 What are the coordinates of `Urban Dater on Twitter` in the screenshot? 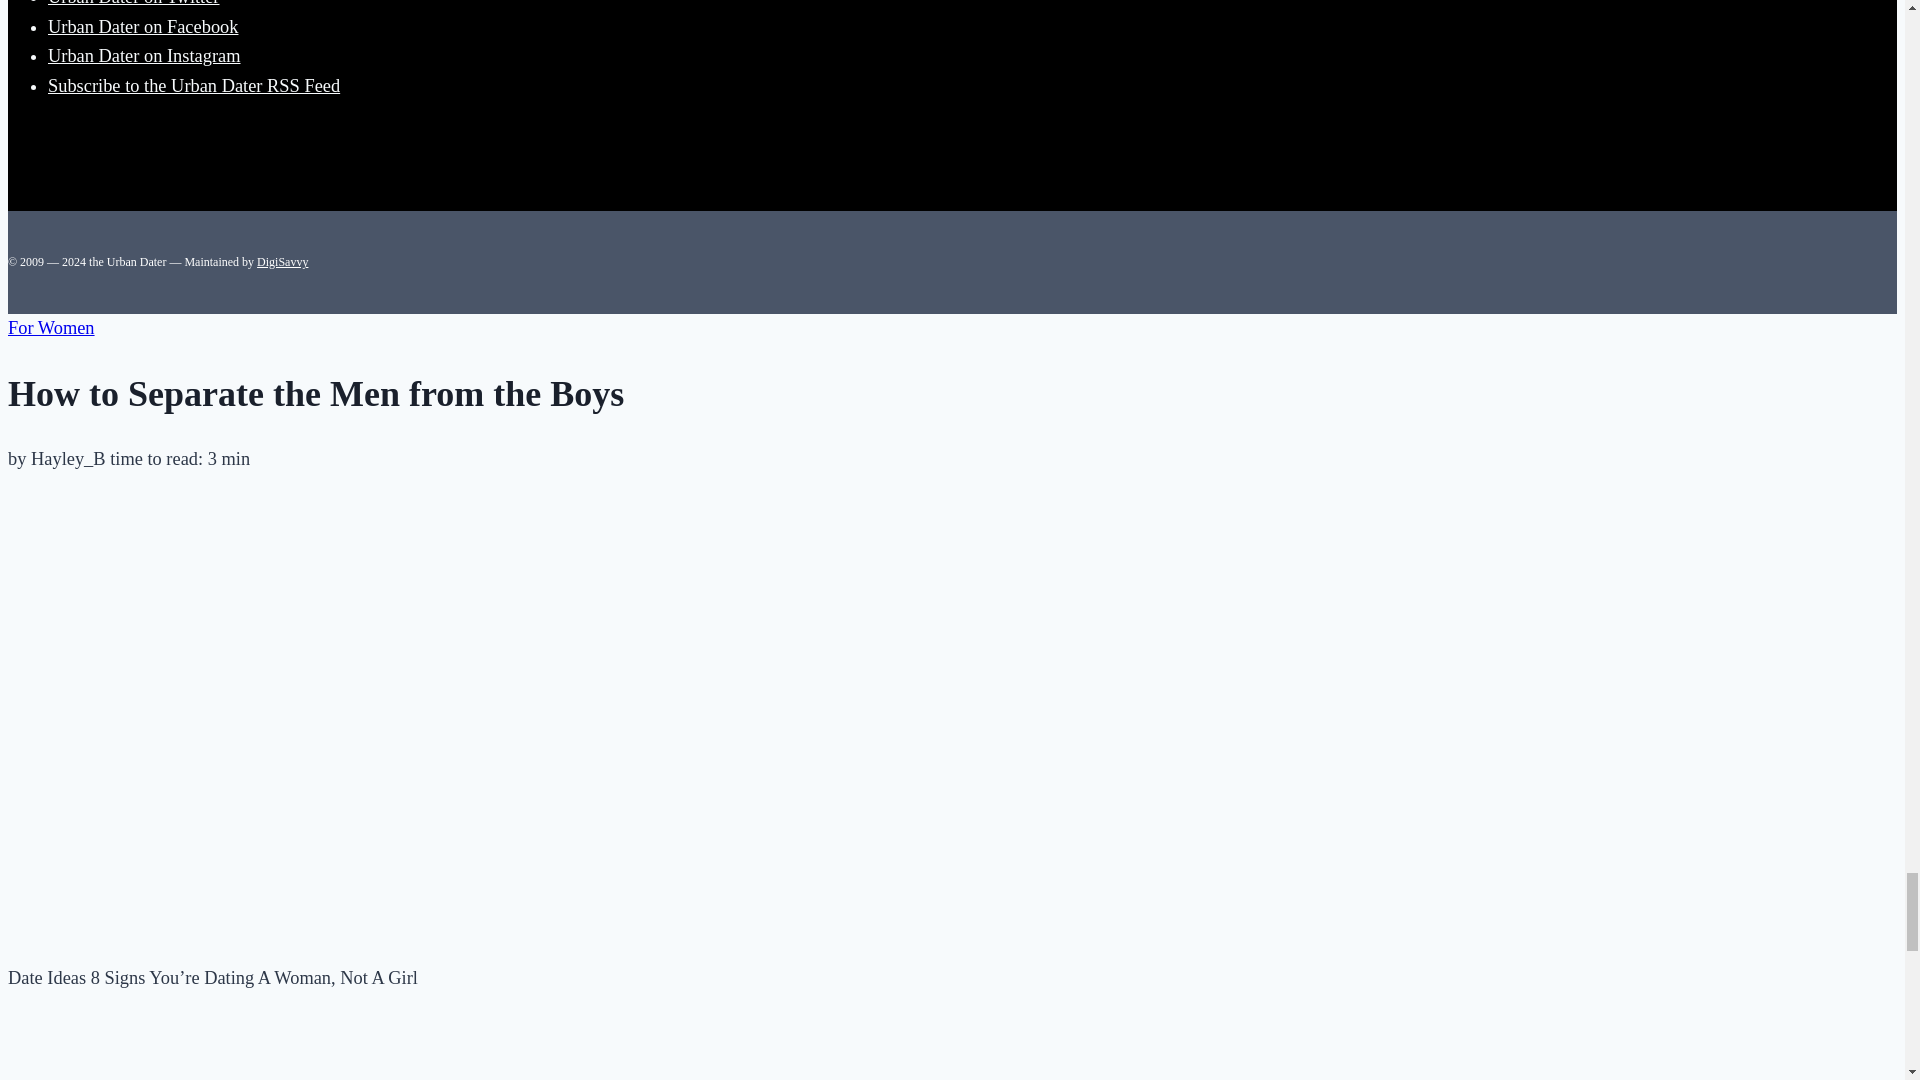 It's located at (134, 3).